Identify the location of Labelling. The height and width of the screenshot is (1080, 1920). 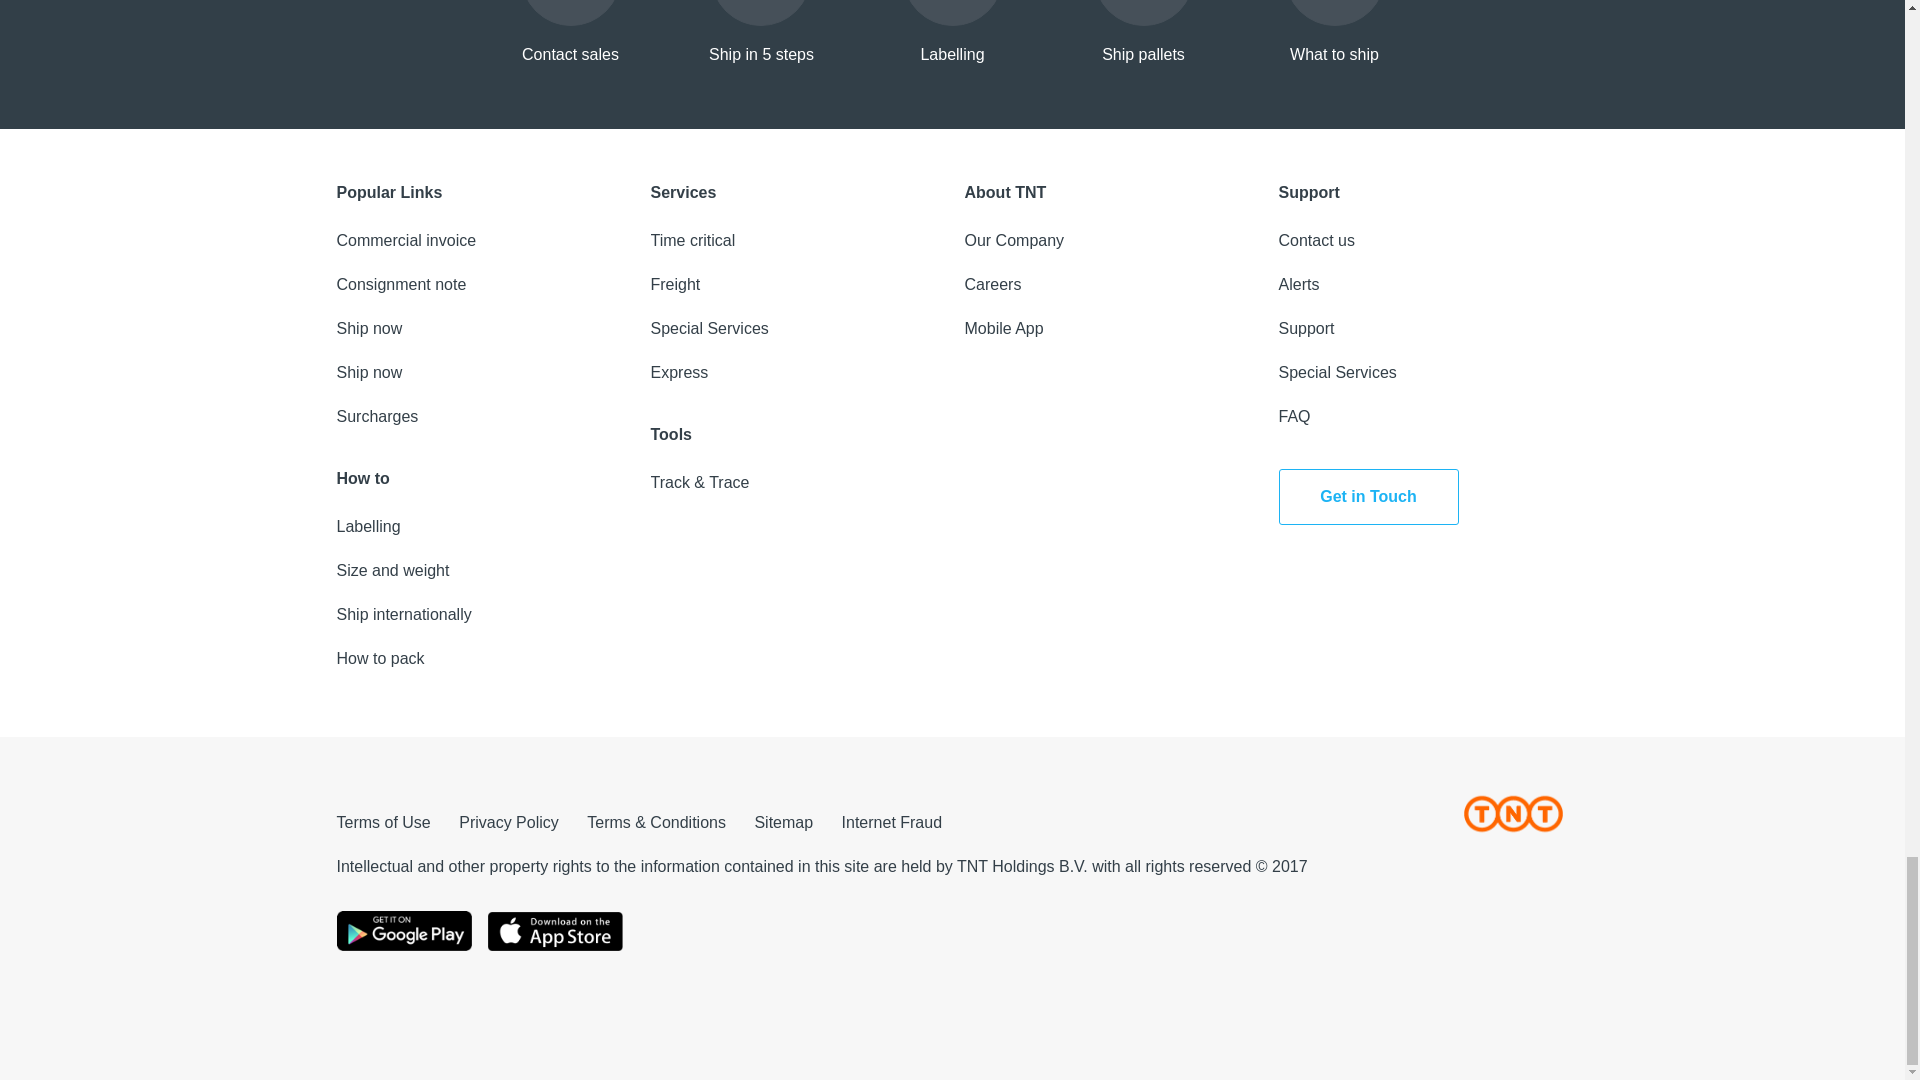
(368, 526).